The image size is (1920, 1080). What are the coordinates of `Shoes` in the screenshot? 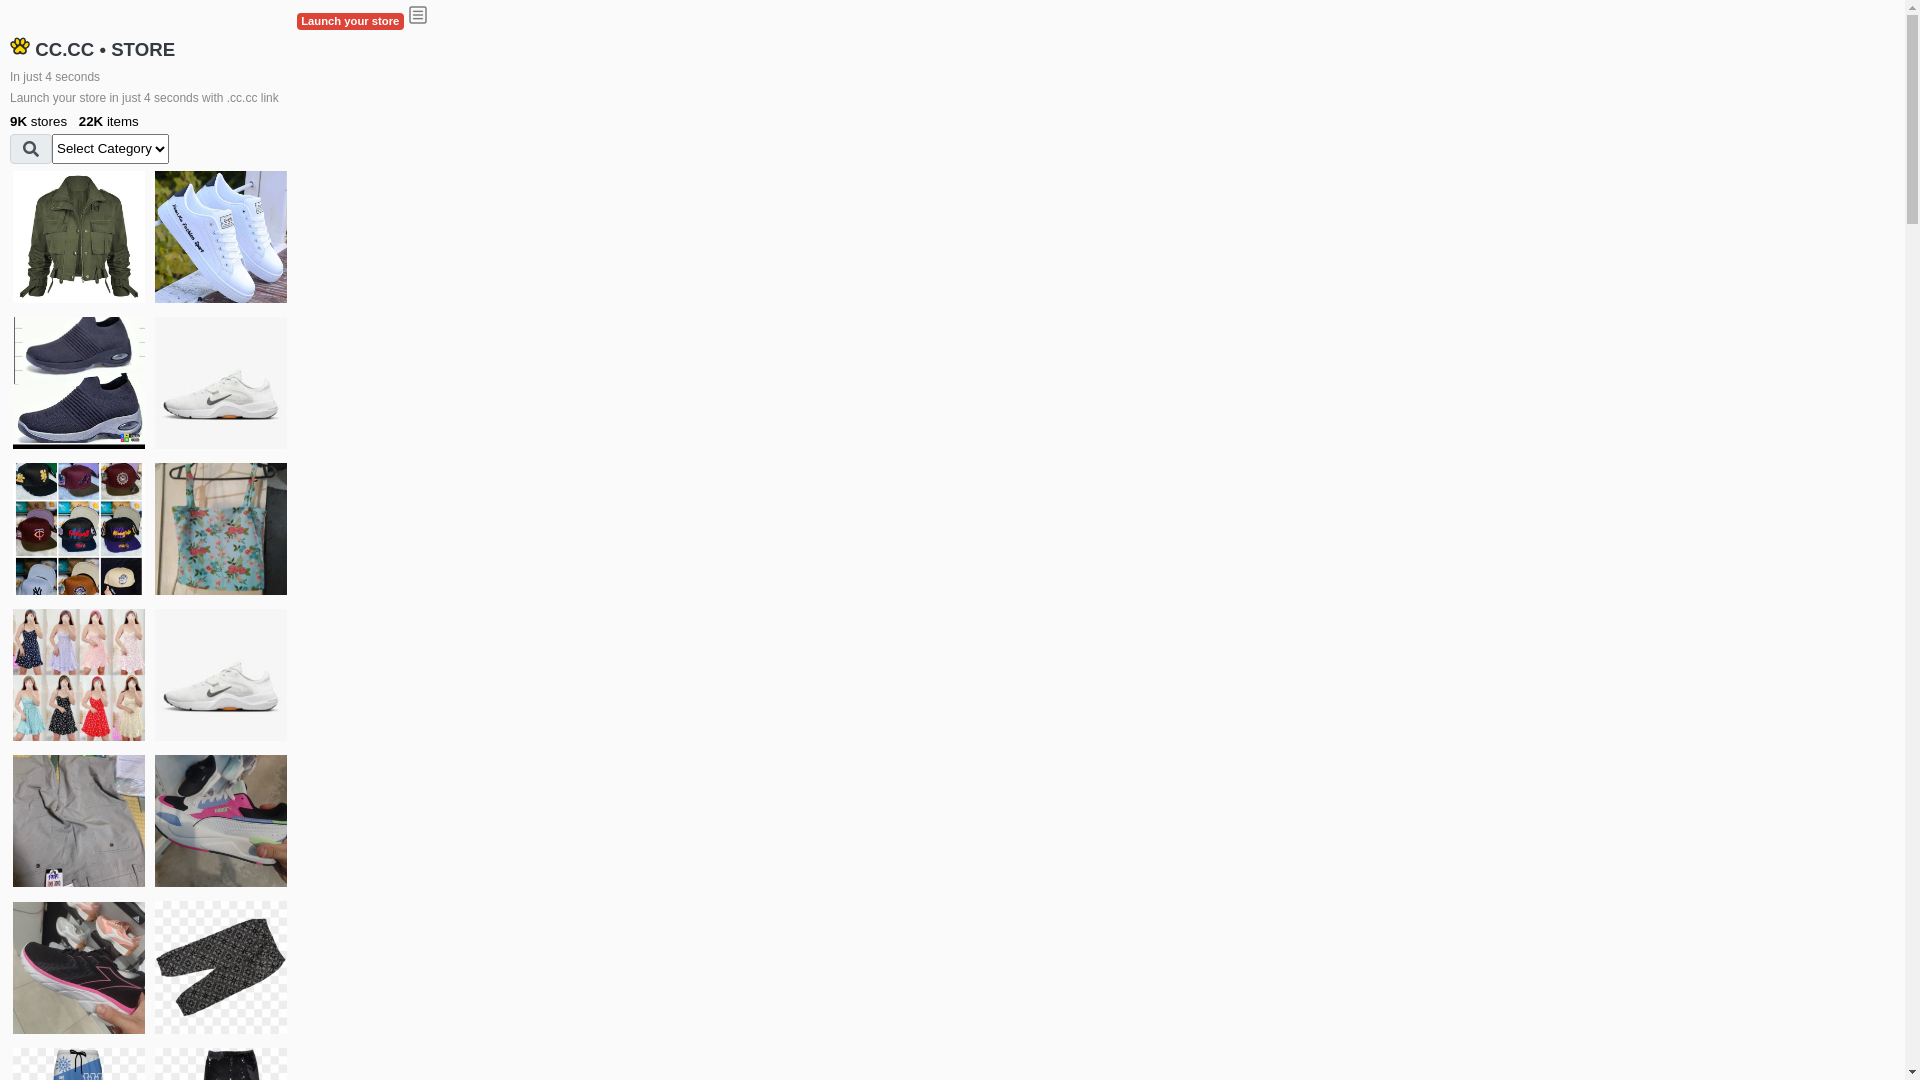 It's located at (221, 675).